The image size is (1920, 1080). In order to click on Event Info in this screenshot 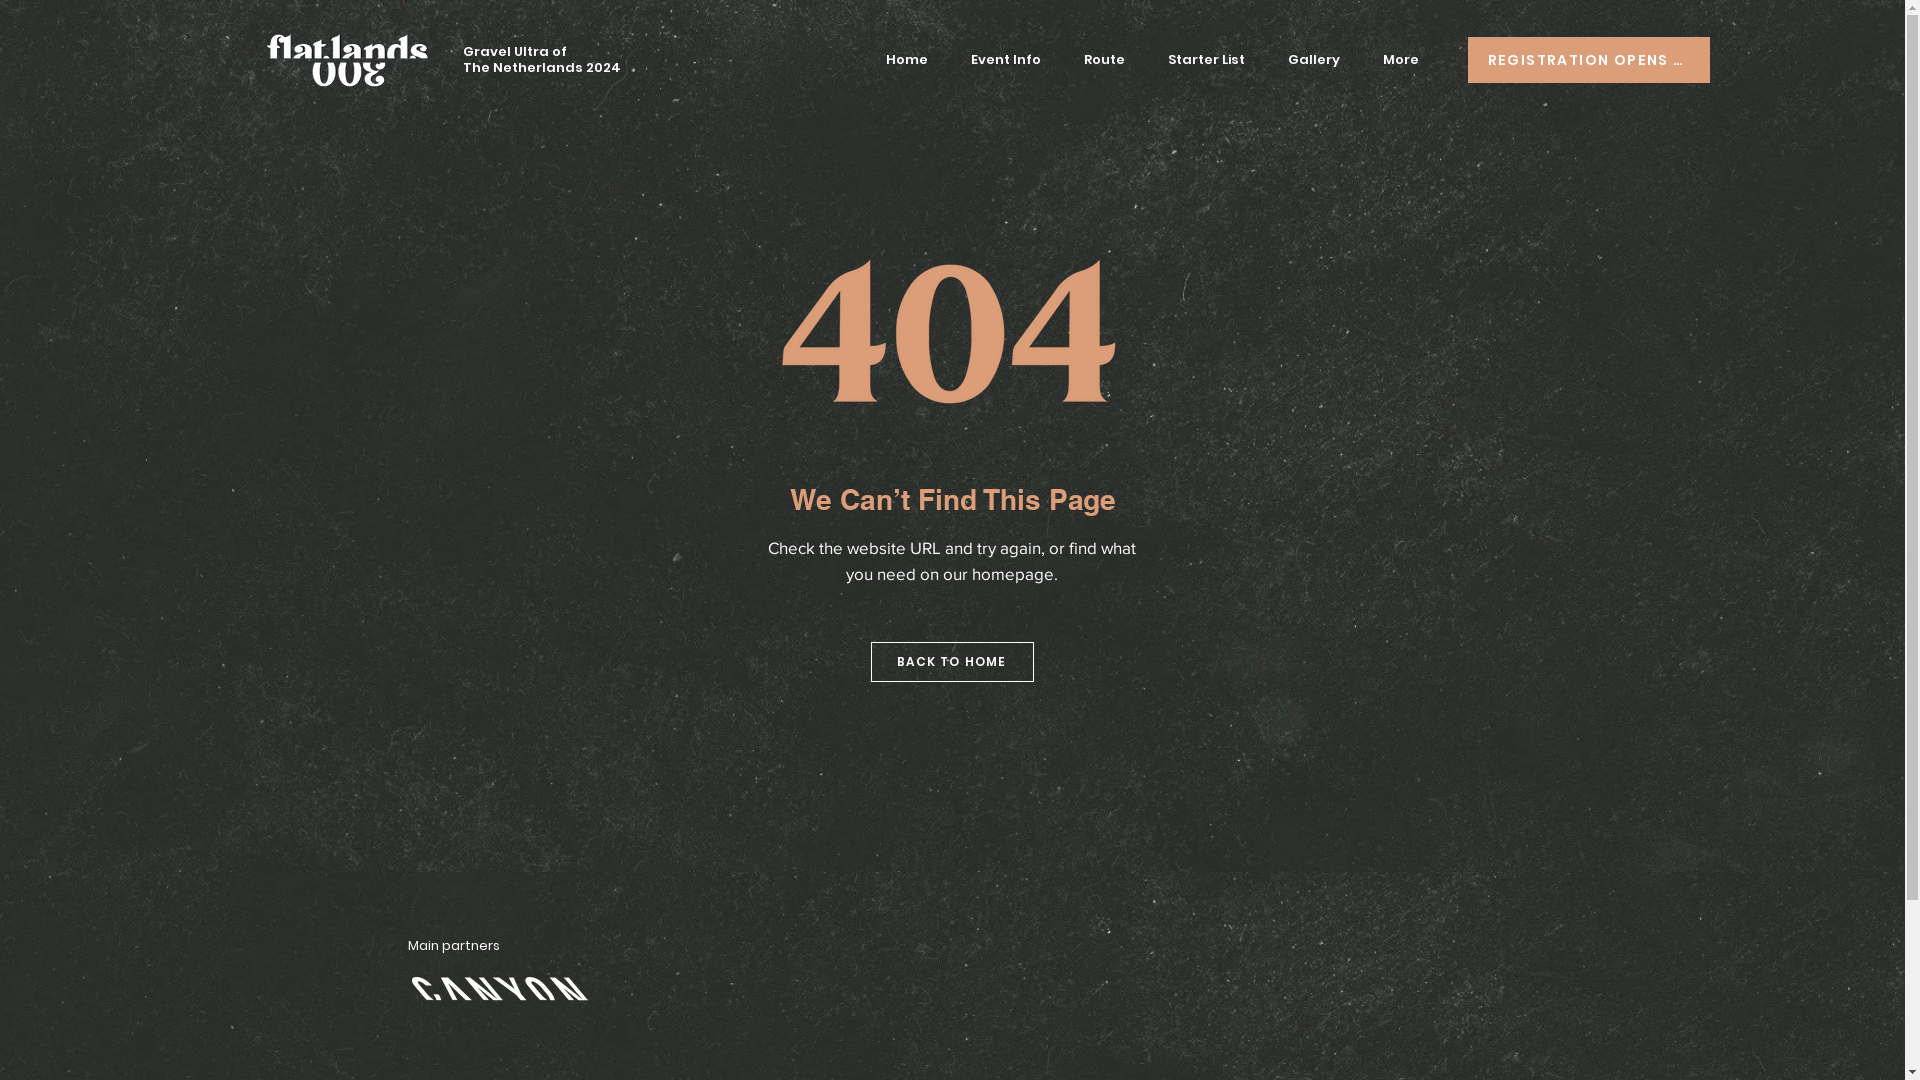, I will do `click(1006, 60)`.